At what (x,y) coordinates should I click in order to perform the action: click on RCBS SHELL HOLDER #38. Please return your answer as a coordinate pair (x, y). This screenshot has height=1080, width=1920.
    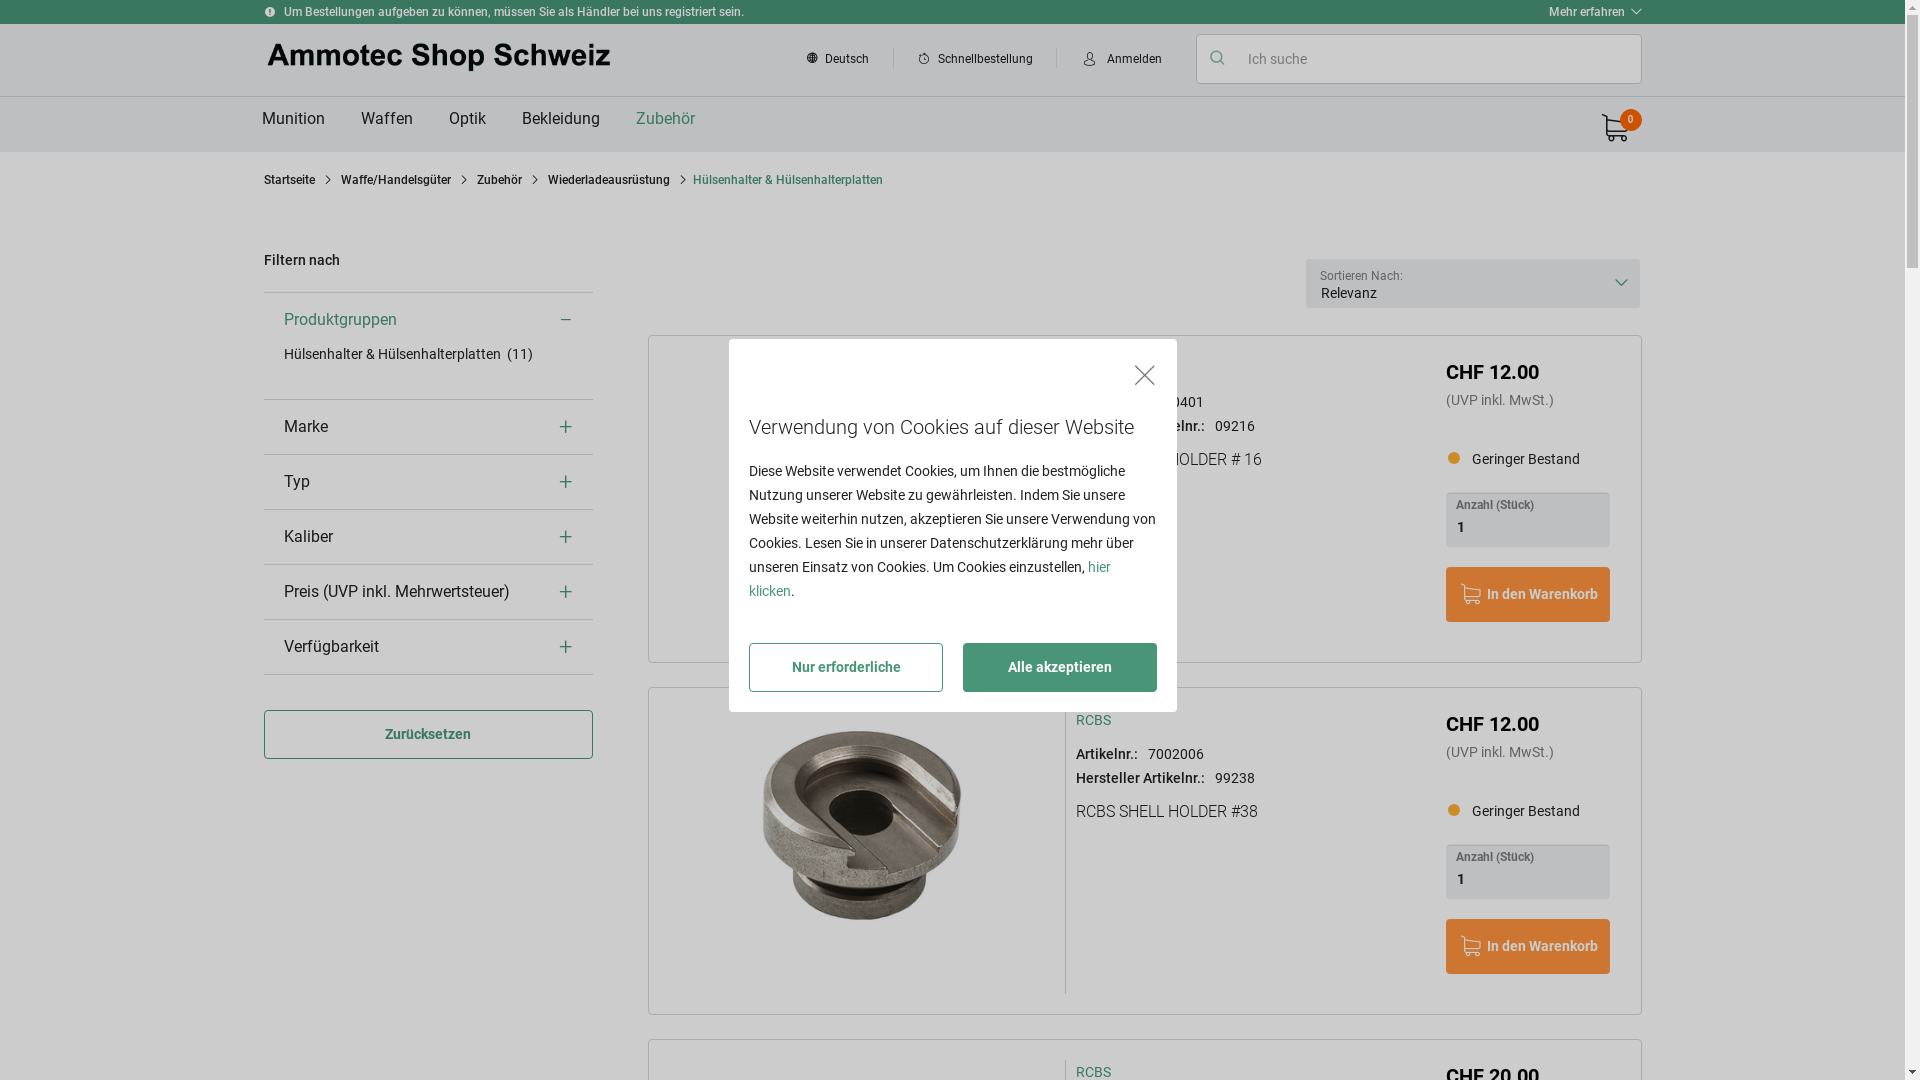
    Looking at the image, I should click on (862, 827).